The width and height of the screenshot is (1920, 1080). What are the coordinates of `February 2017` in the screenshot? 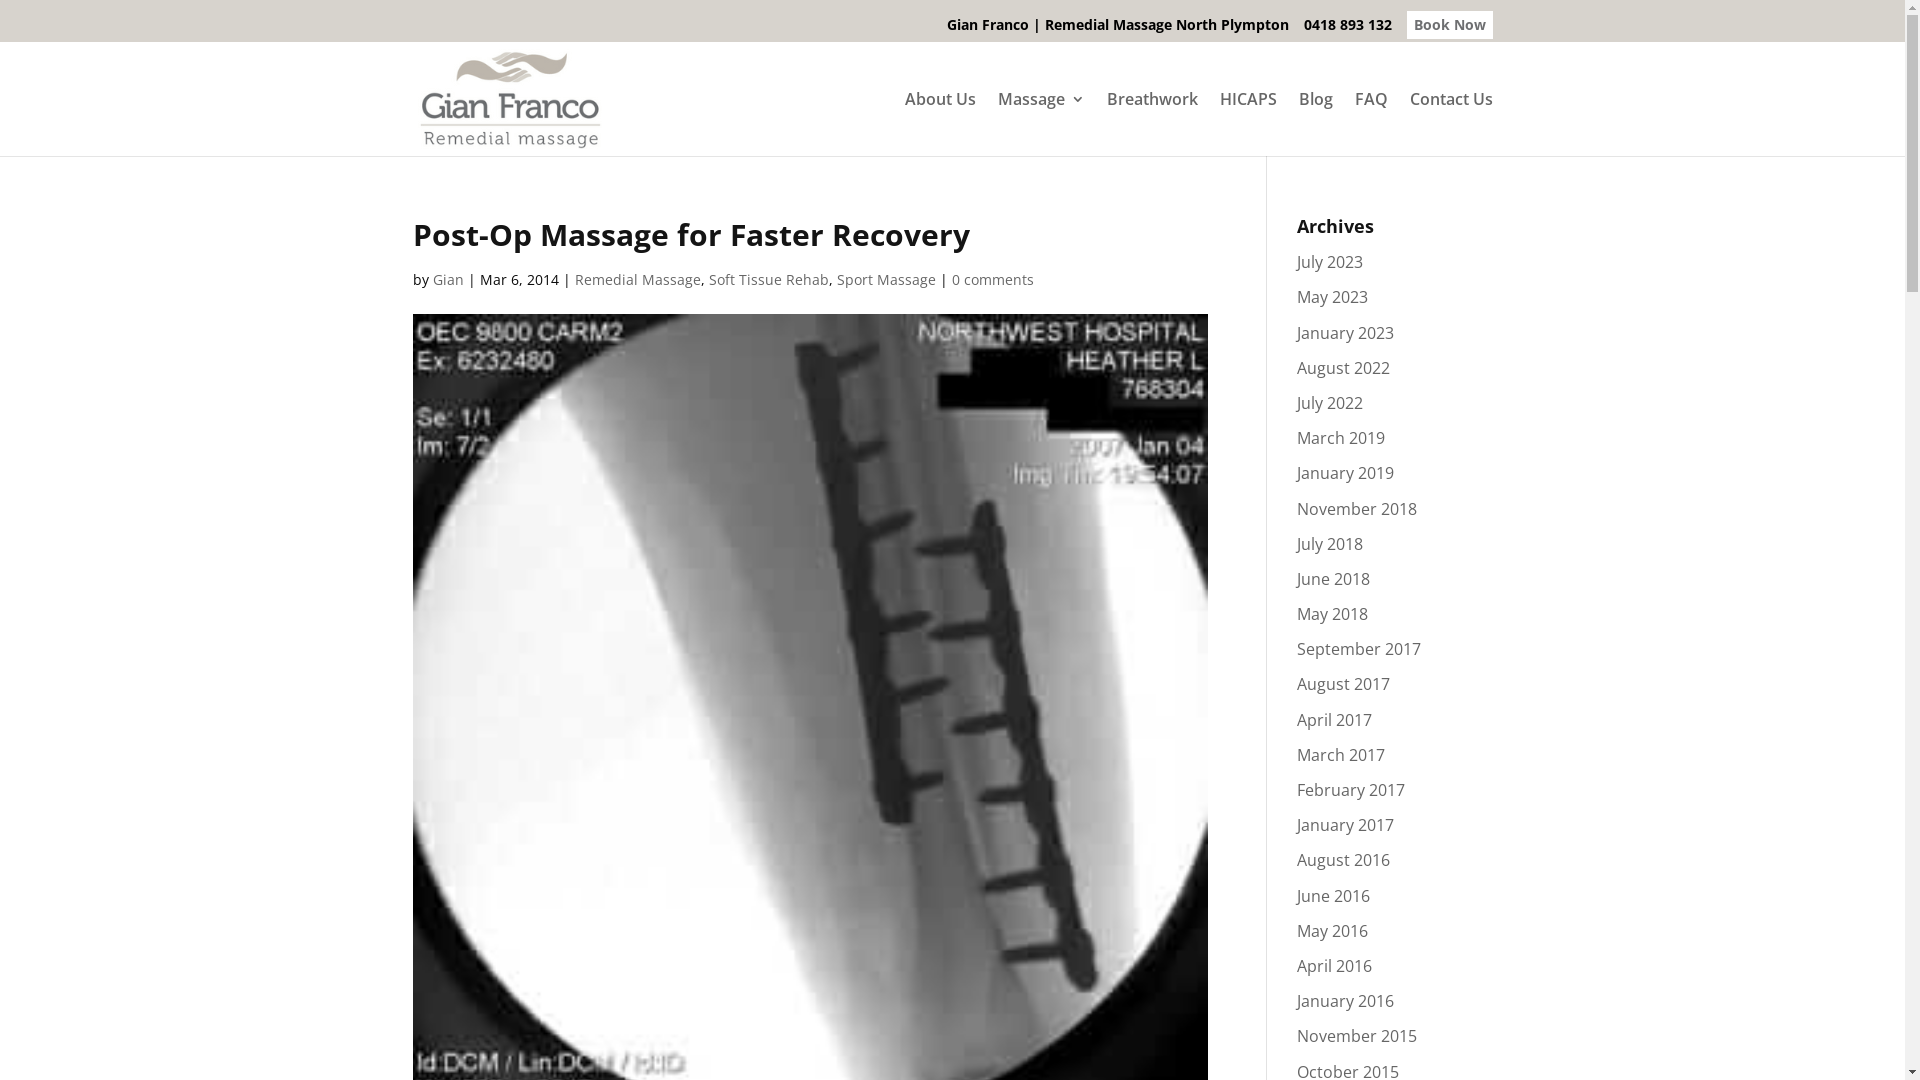 It's located at (1351, 790).